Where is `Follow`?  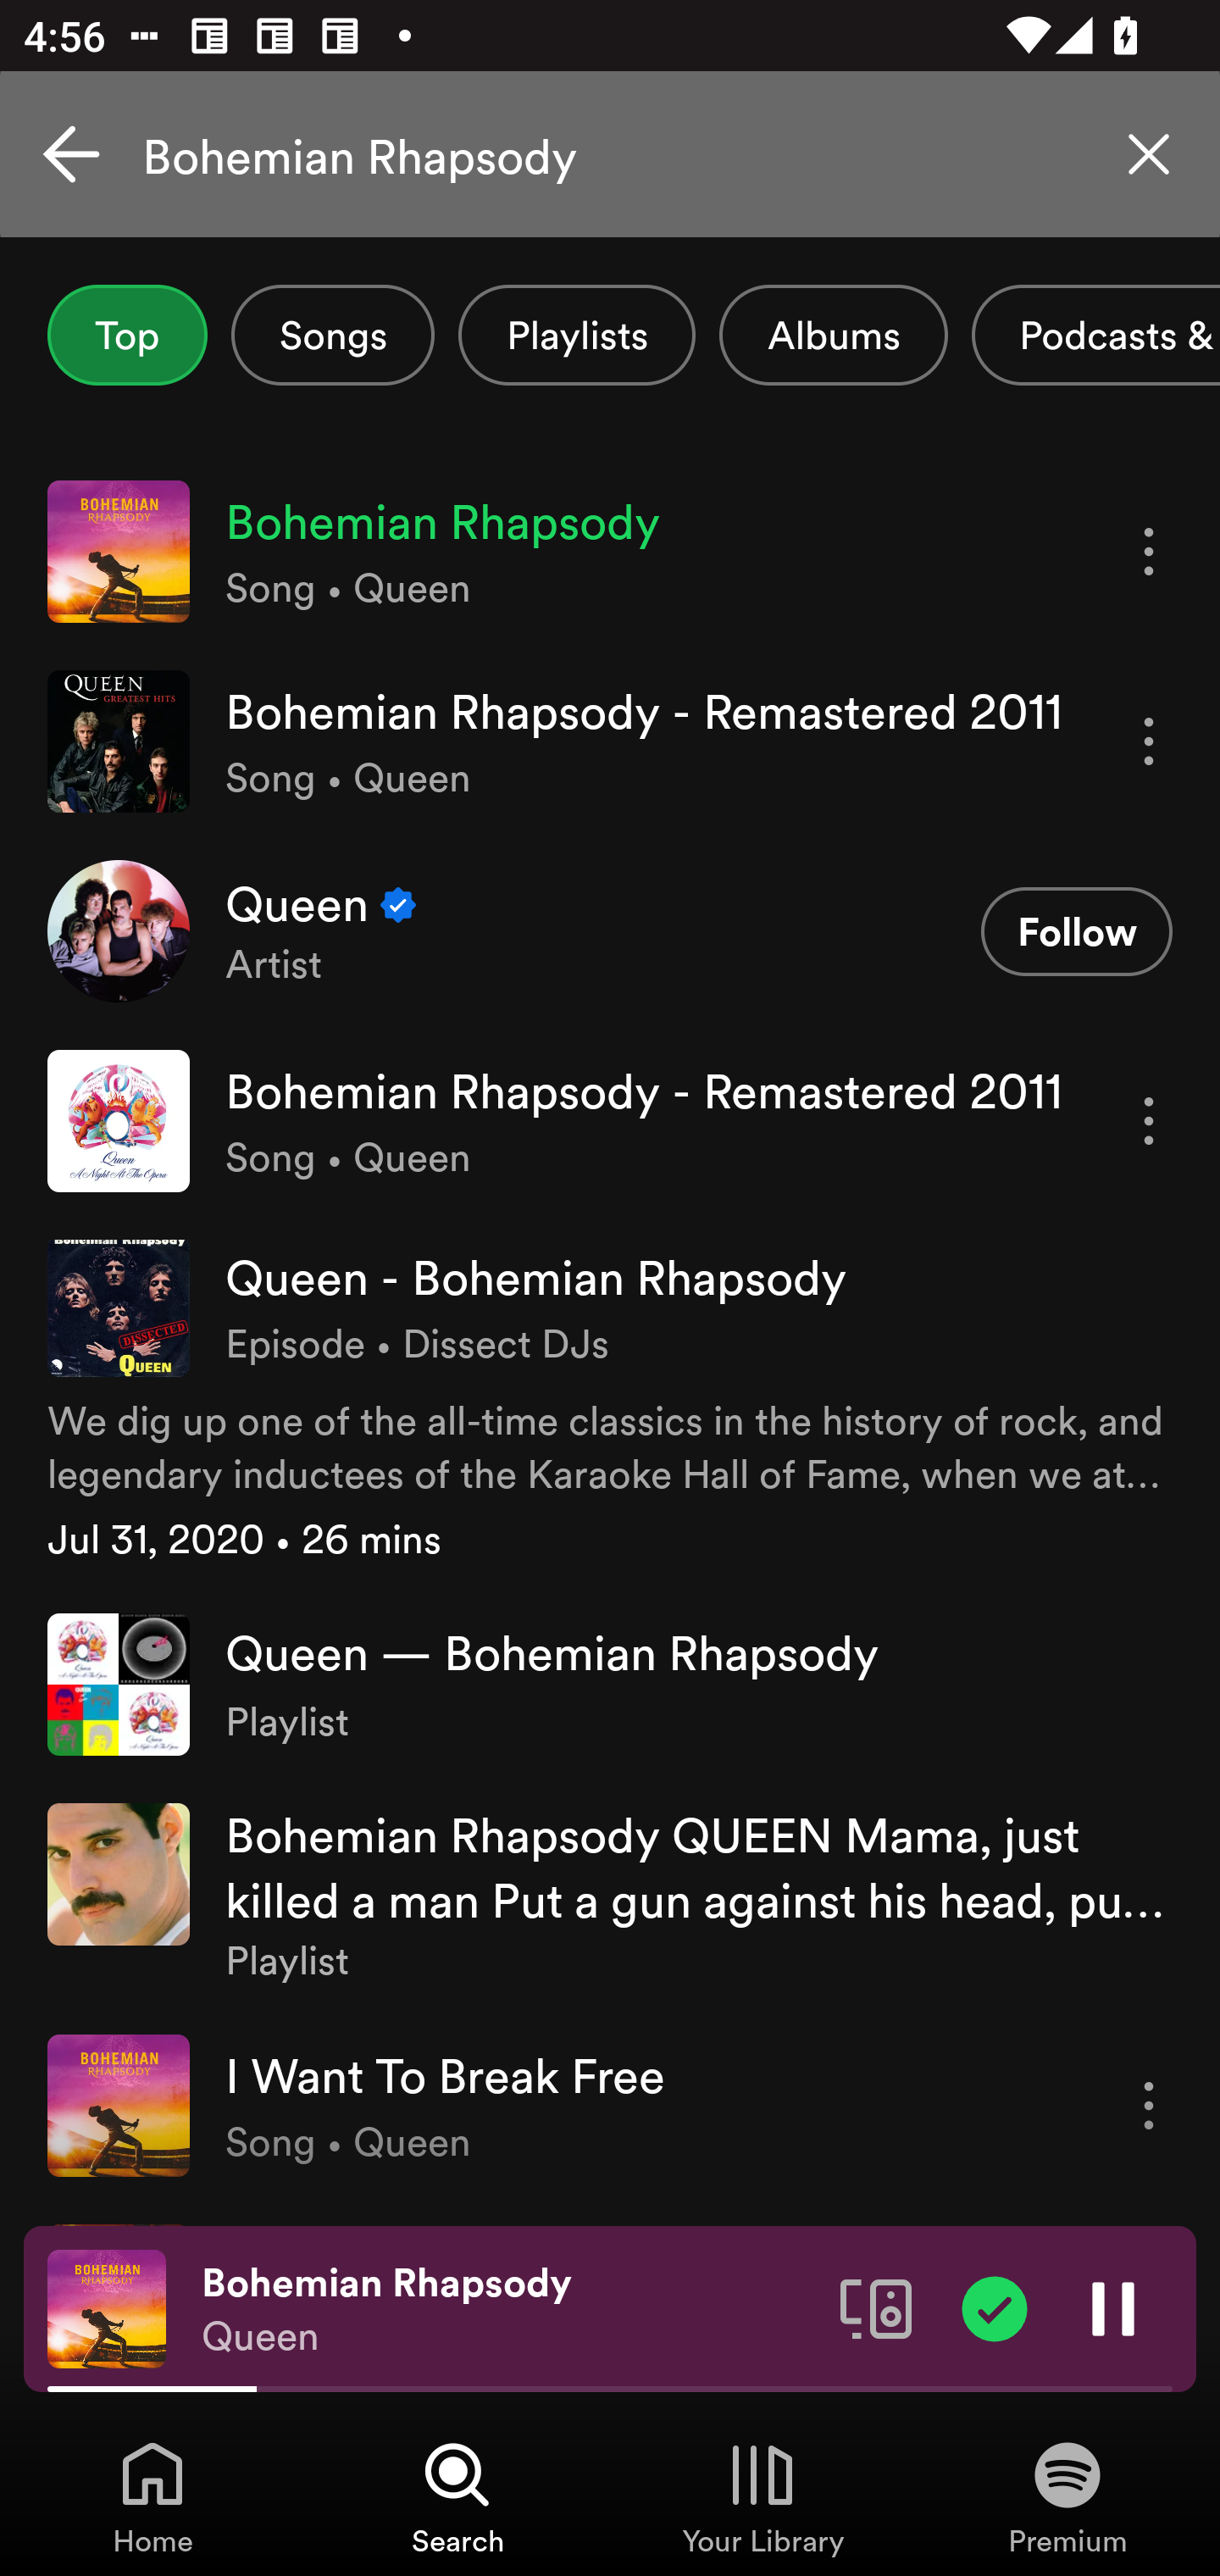 Follow is located at coordinates (1076, 930).